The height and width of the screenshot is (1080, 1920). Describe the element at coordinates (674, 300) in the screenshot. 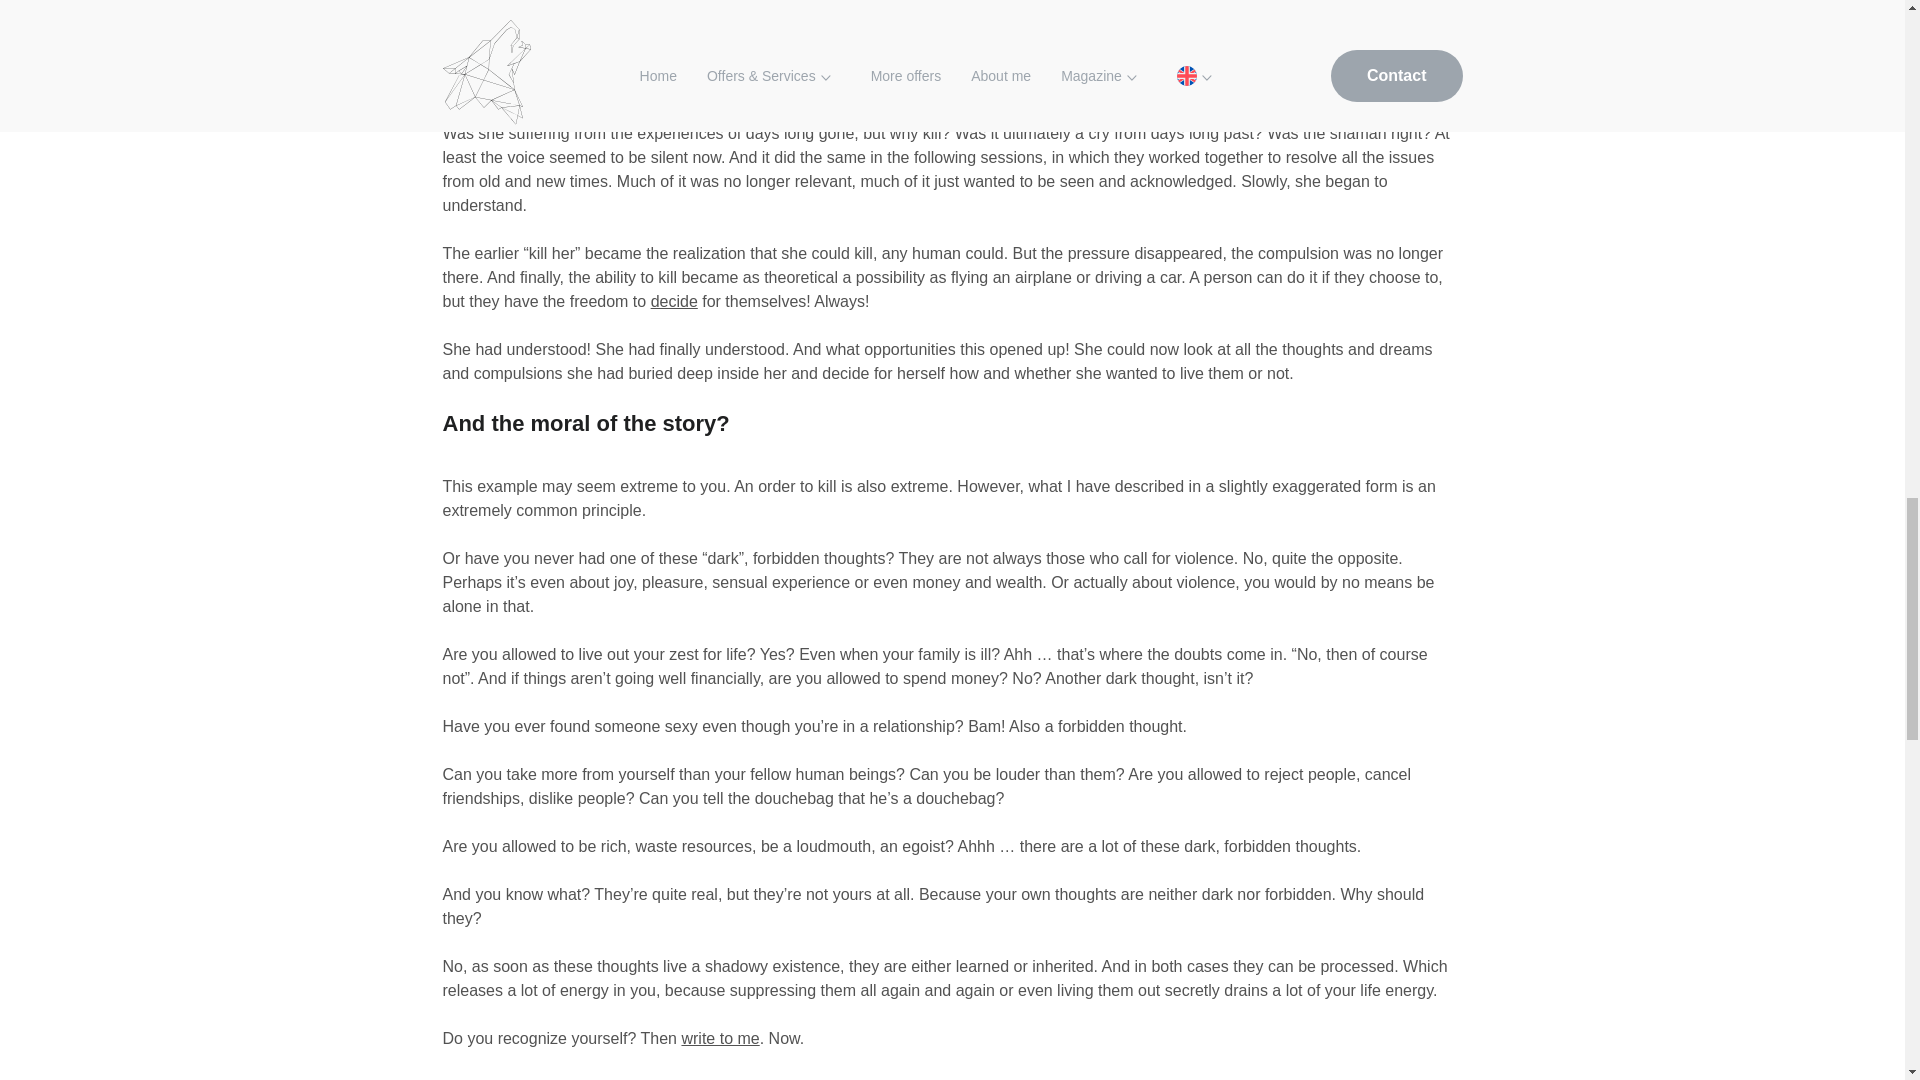

I see `decide` at that location.